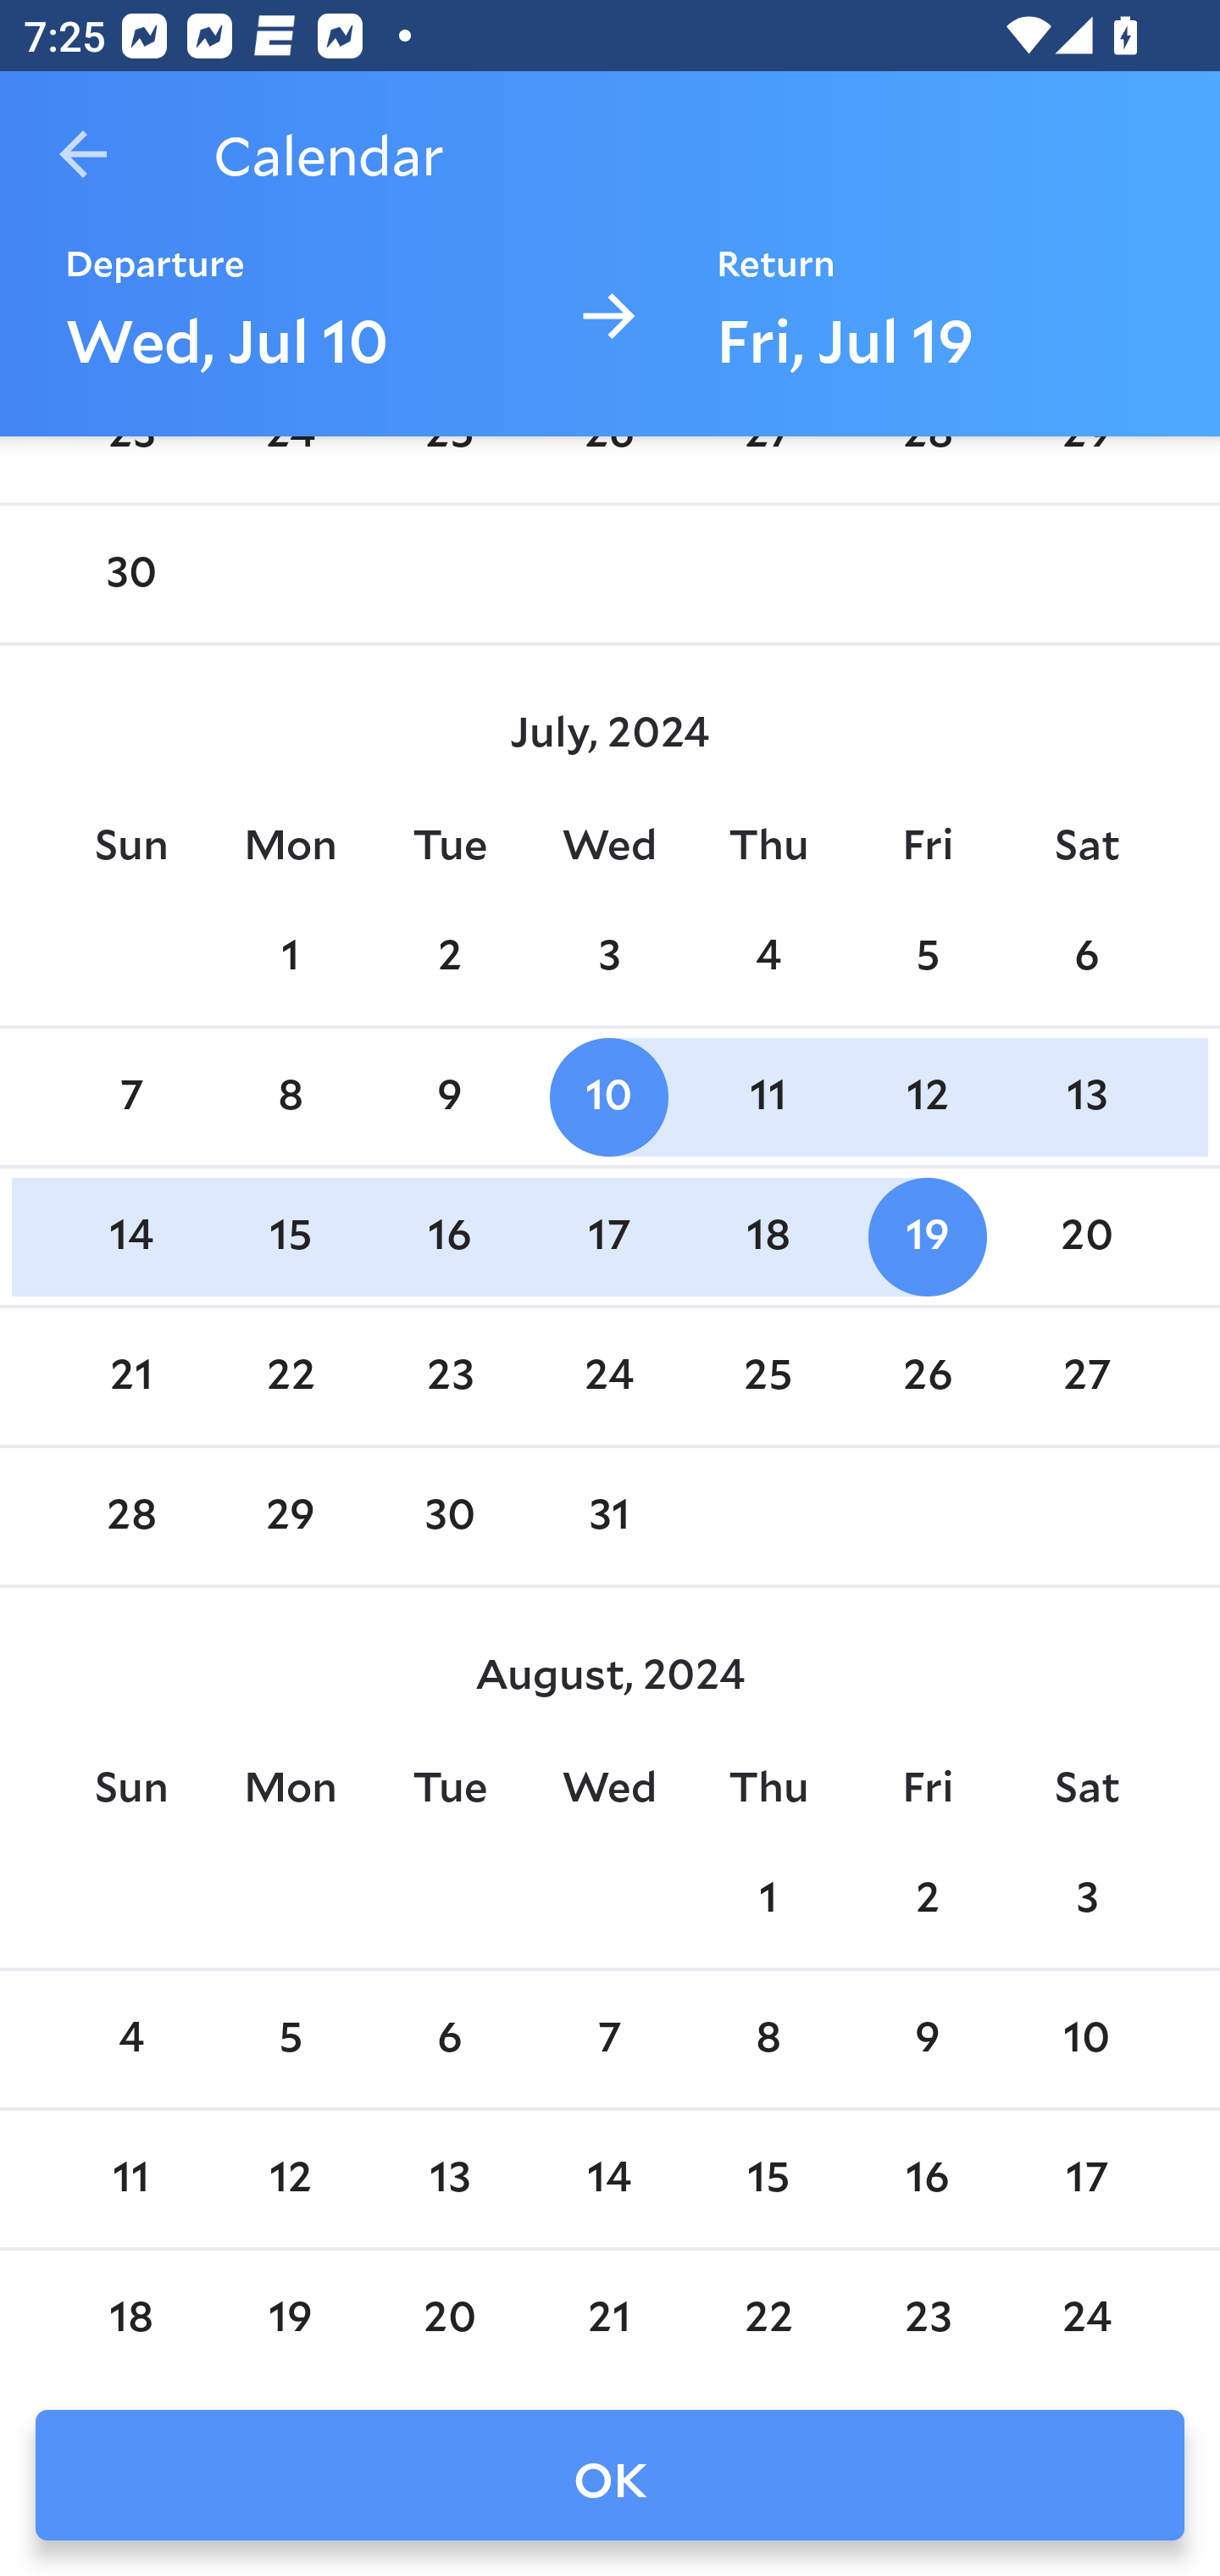  What do you see at coordinates (768, 1378) in the screenshot?
I see `25` at bounding box center [768, 1378].